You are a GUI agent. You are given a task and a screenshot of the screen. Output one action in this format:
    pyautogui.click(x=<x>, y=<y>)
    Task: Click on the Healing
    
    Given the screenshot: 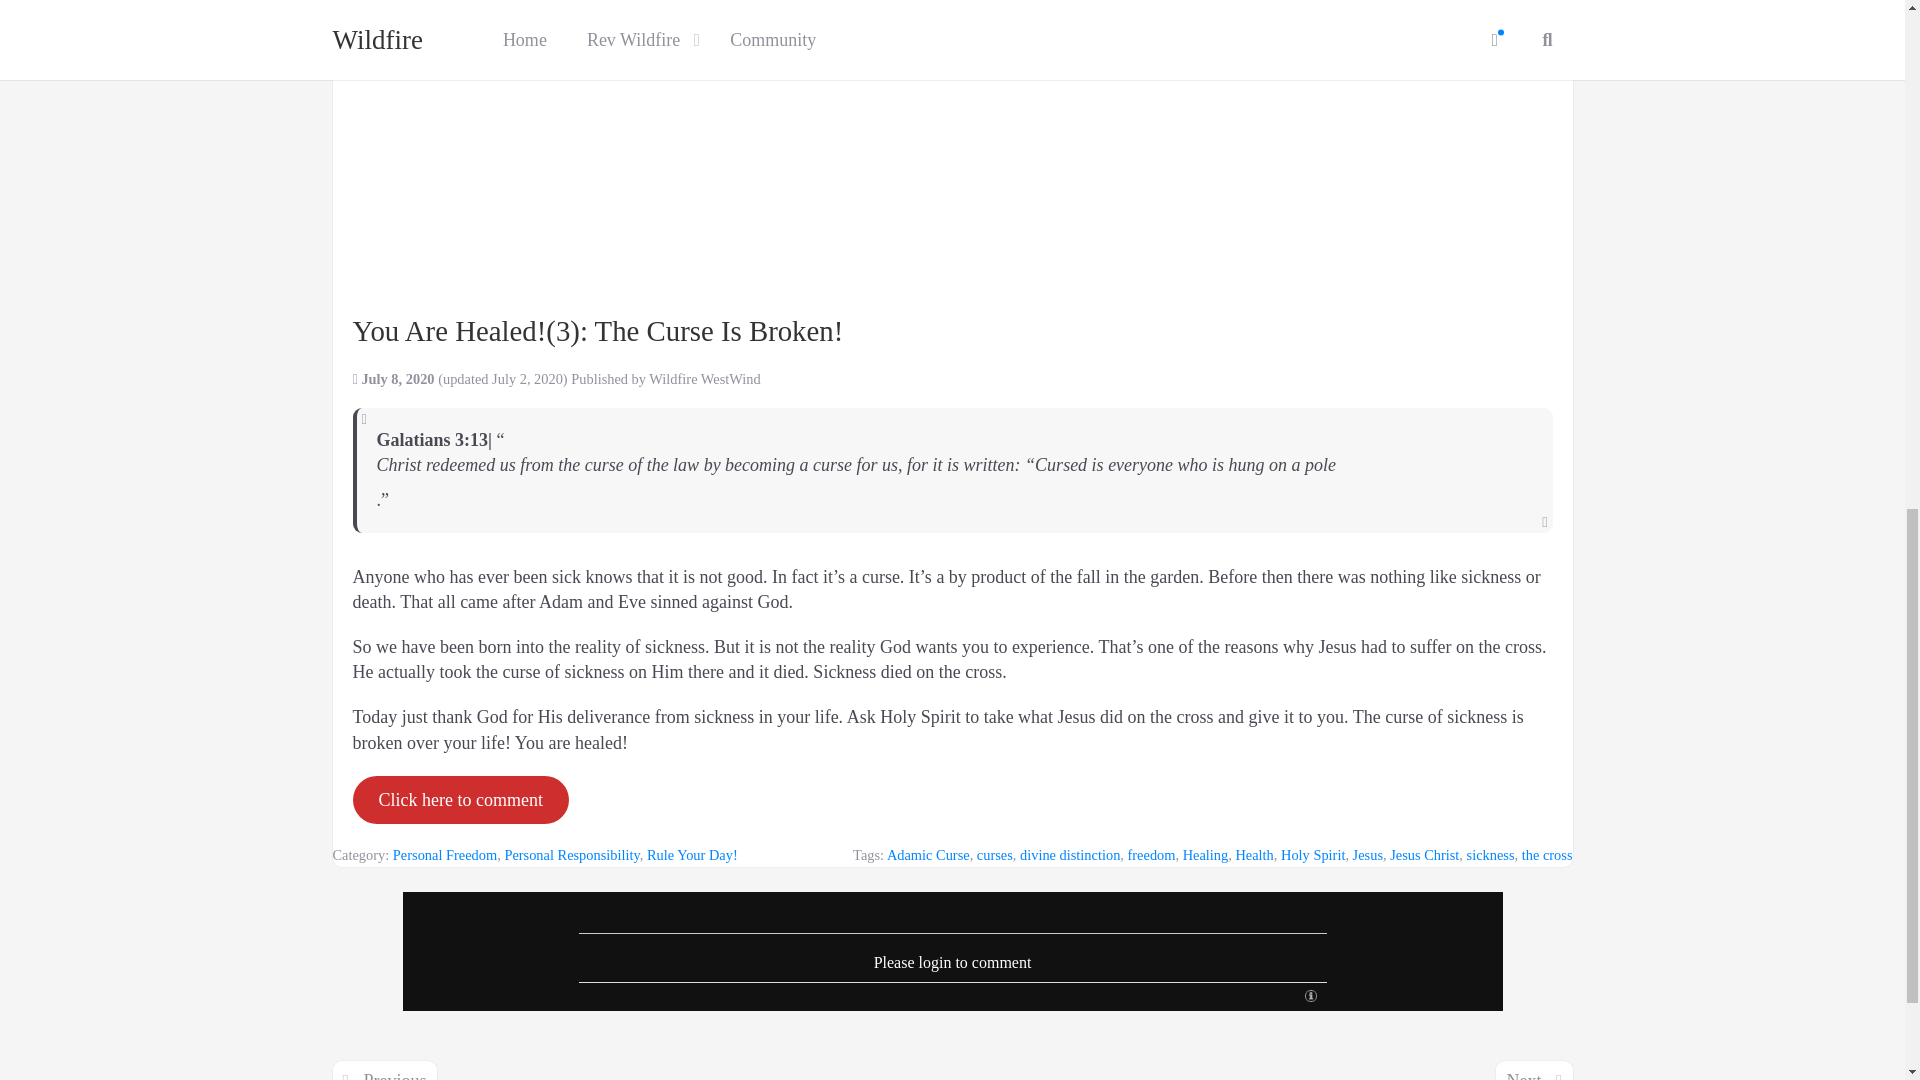 What is the action you would take?
    pyautogui.click(x=1205, y=854)
    